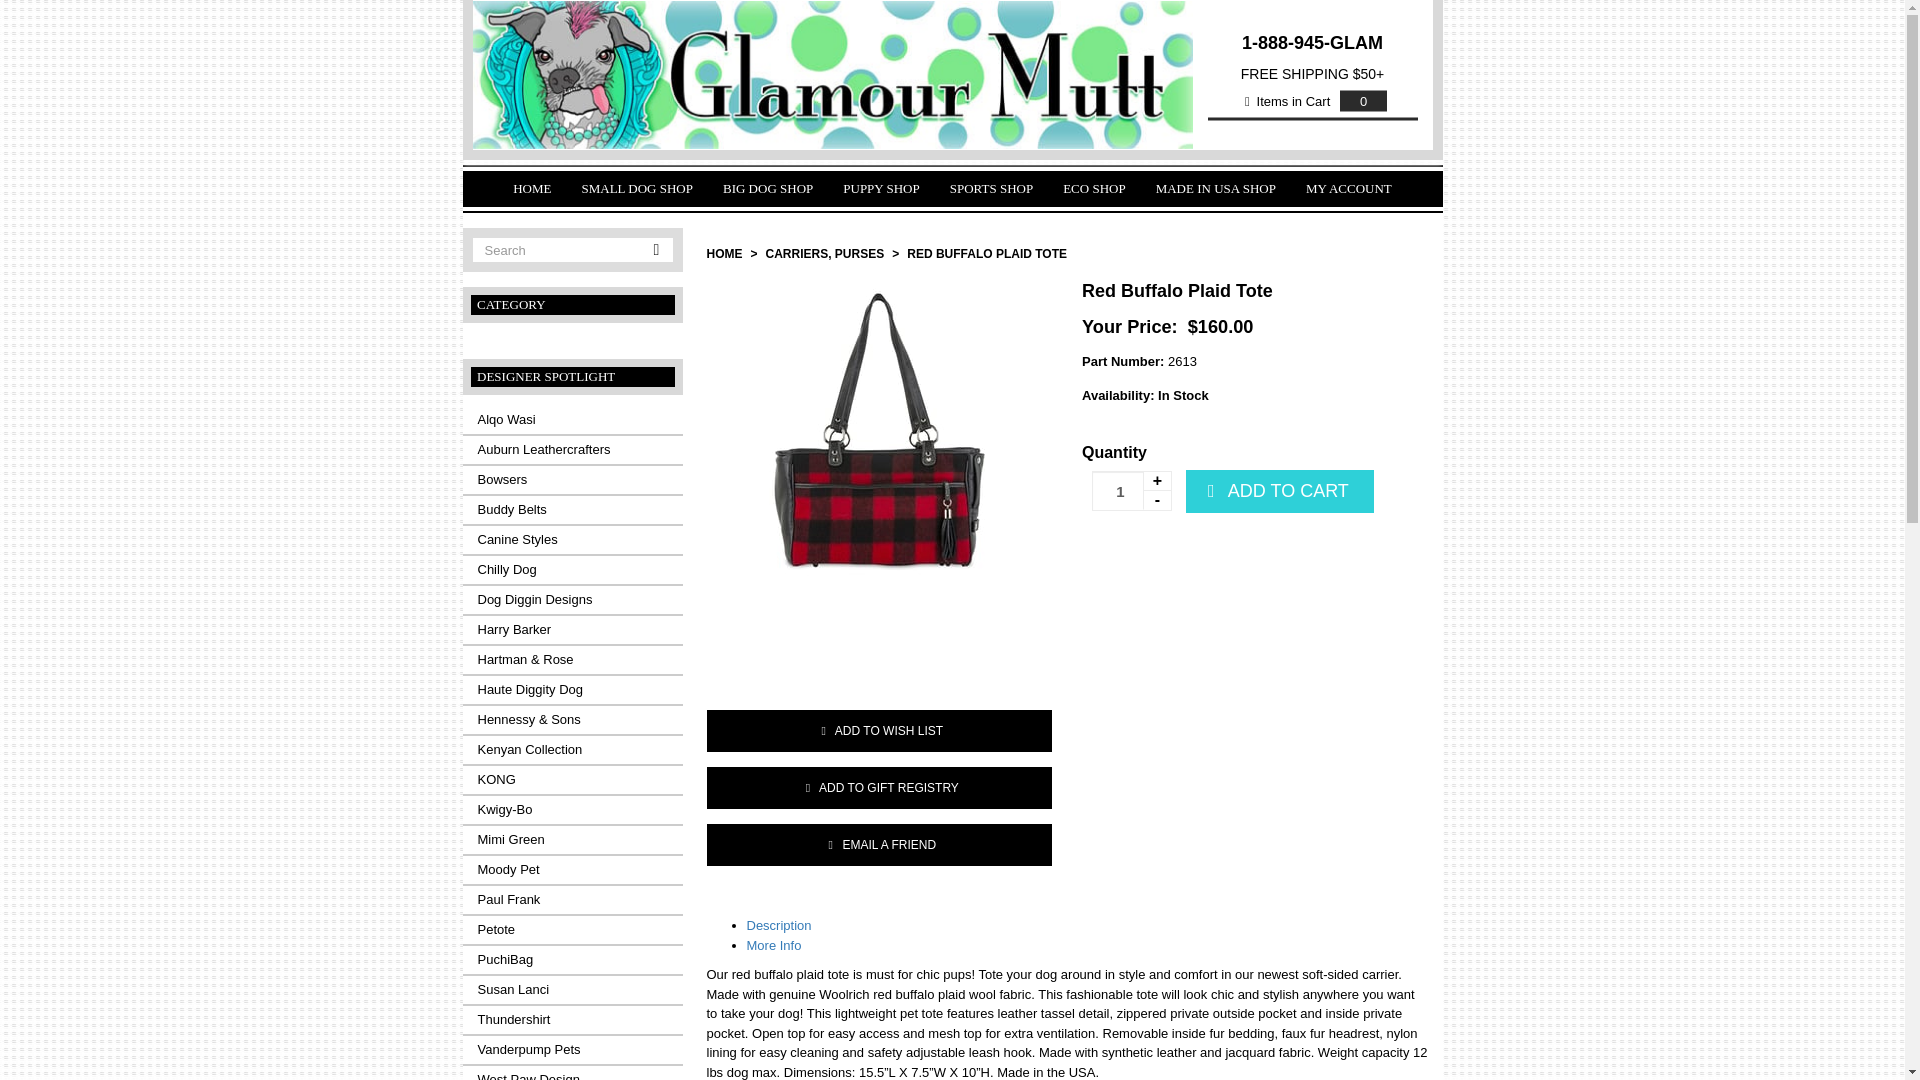 The width and height of the screenshot is (1920, 1080). What do you see at coordinates (572, 1019) in the screenshot?
I see `Thundershirt` at bounding box center [572, 1019].